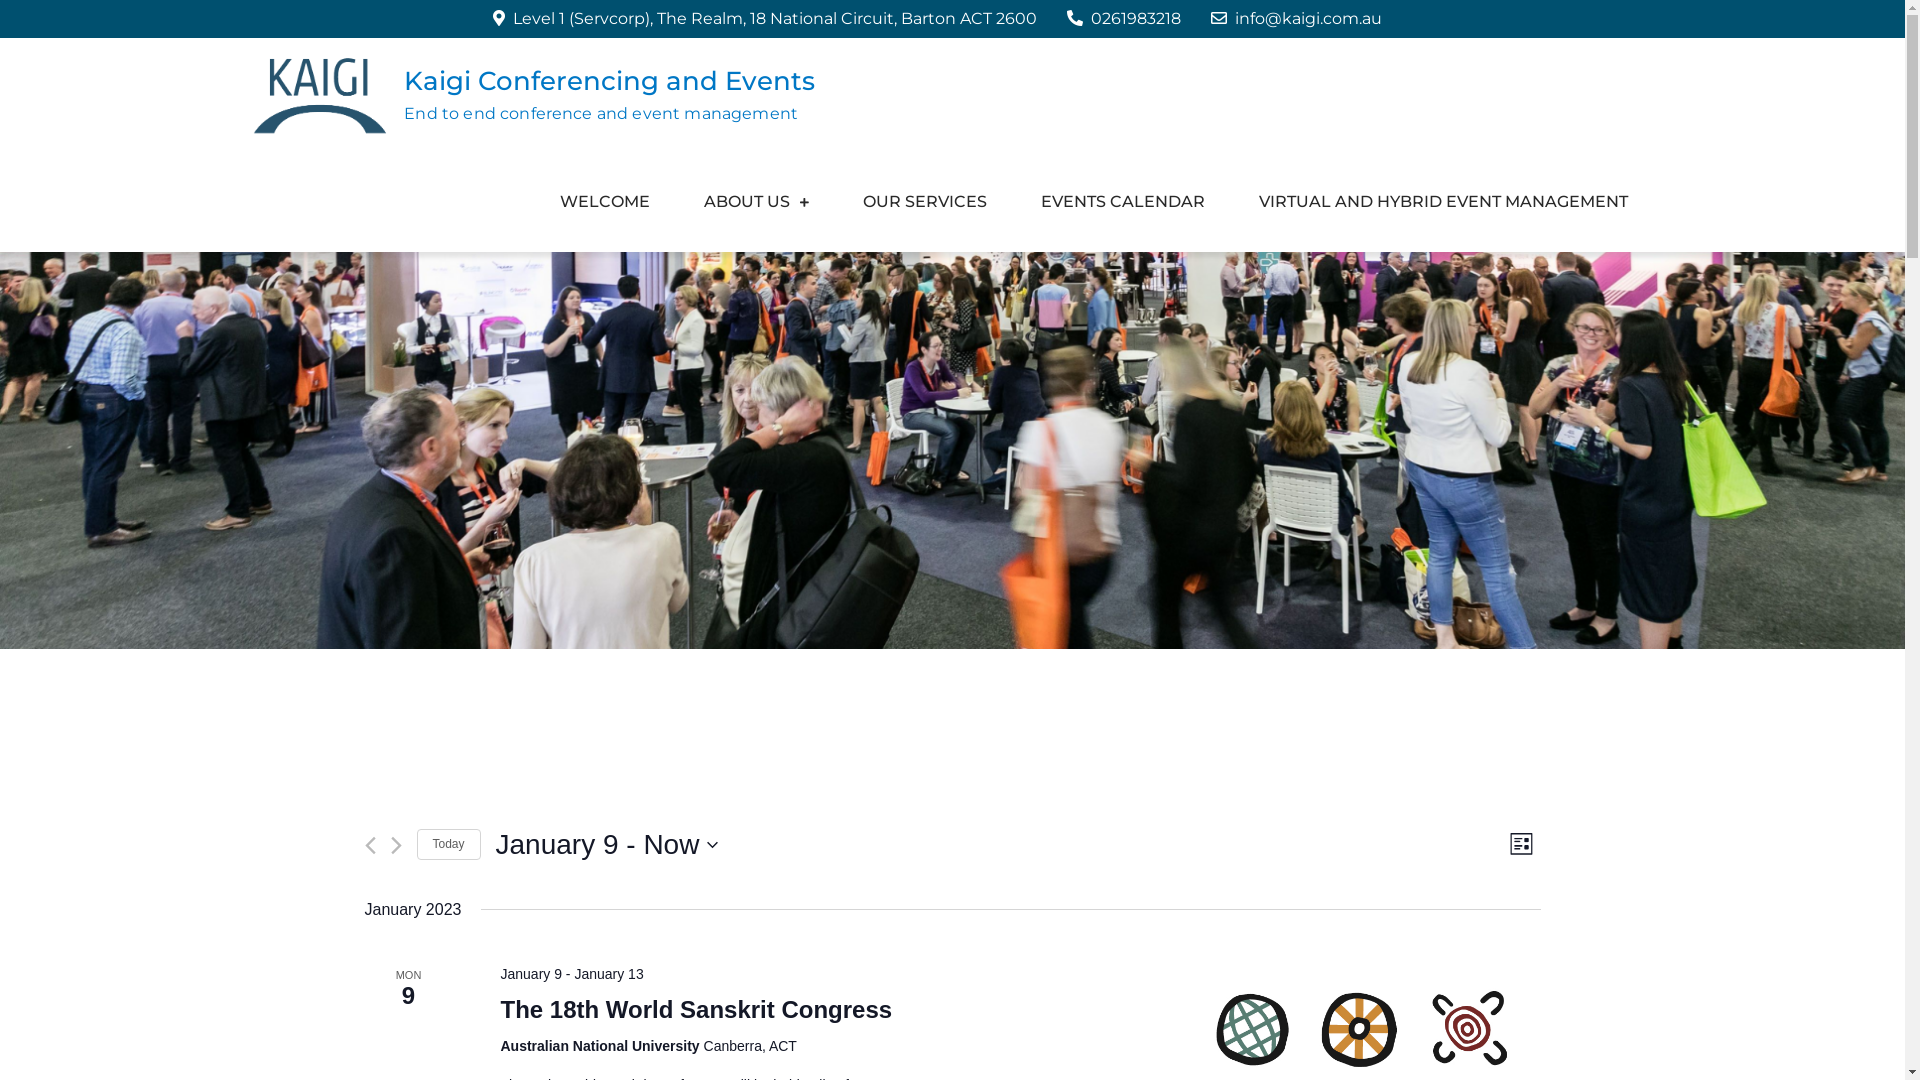 The image size is (1920, 1080). Describe the element at coordinates (1522, 844) in the screenshot. I see `List` at that location.